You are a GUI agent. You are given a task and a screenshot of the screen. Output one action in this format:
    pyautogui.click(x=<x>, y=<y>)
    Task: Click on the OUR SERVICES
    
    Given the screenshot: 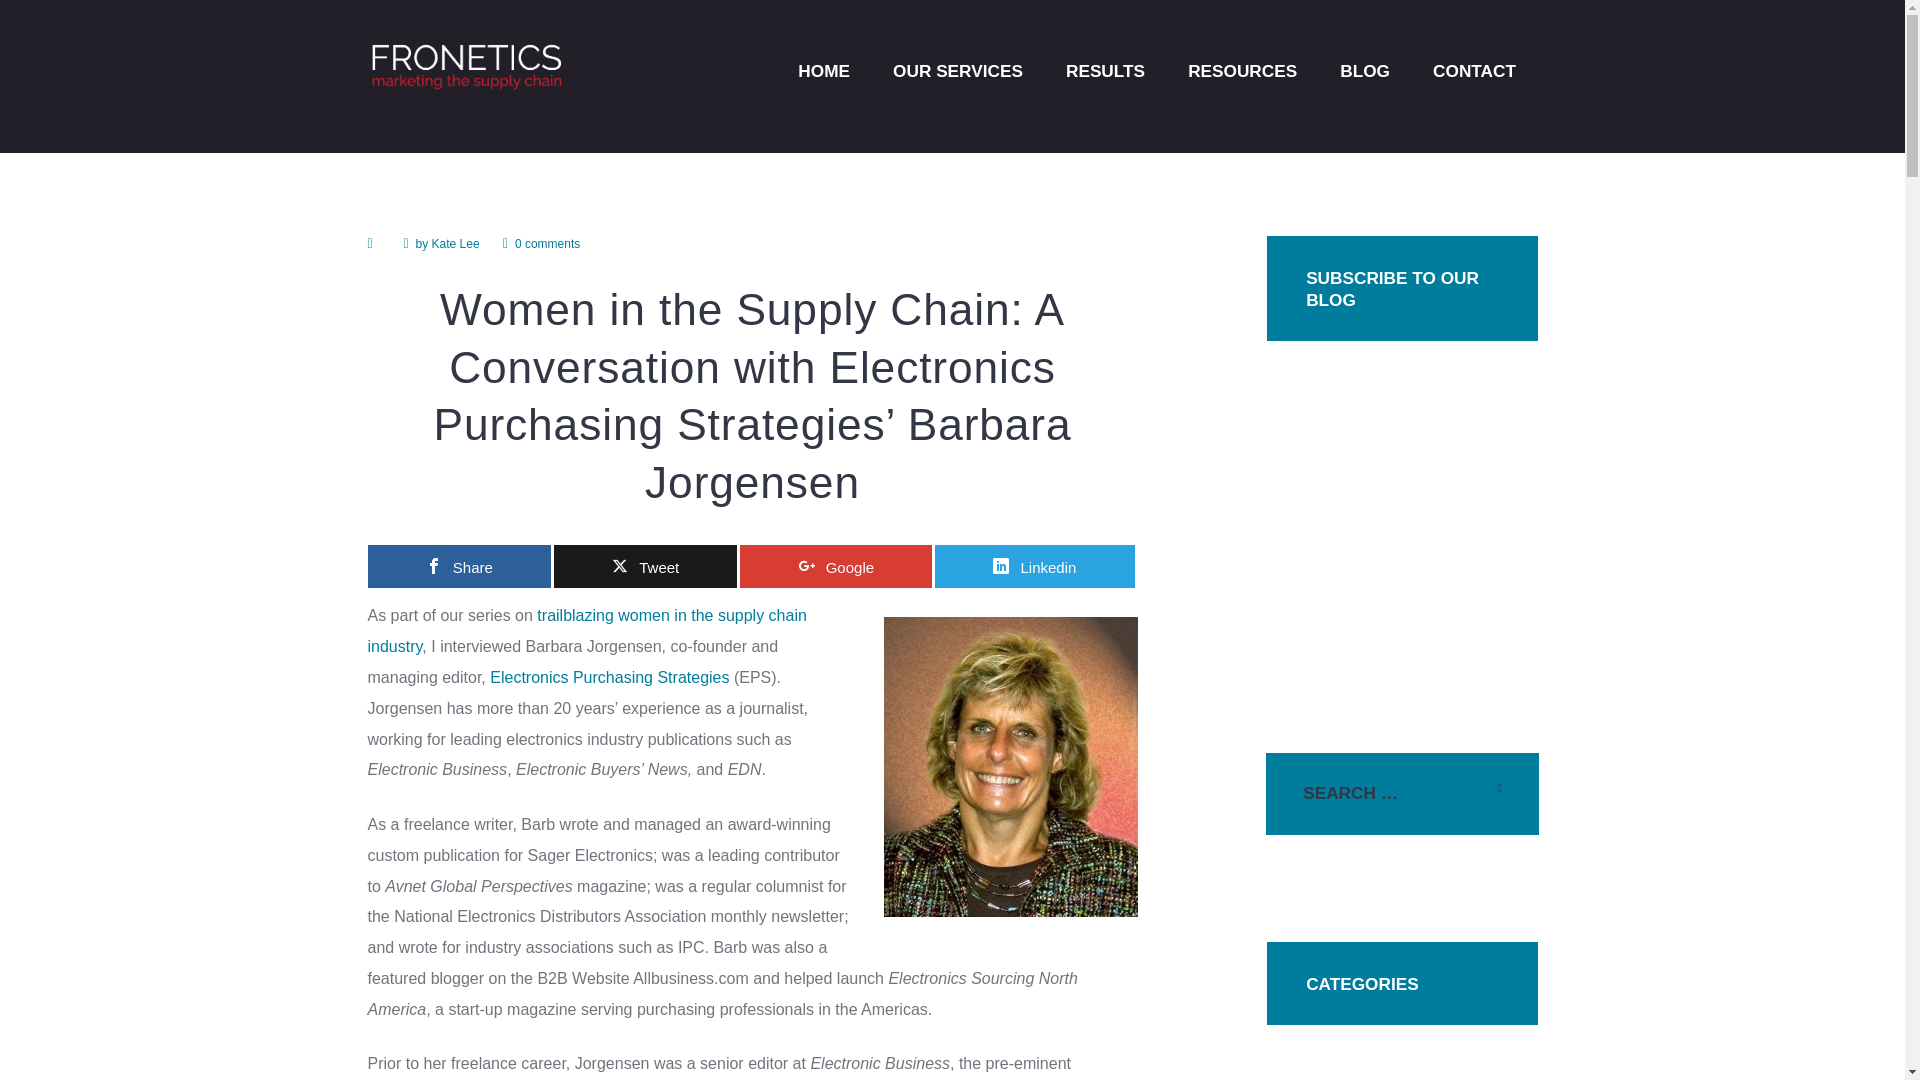 What is the action you would take?
    pyautogui.click(x=958, y=70)
    